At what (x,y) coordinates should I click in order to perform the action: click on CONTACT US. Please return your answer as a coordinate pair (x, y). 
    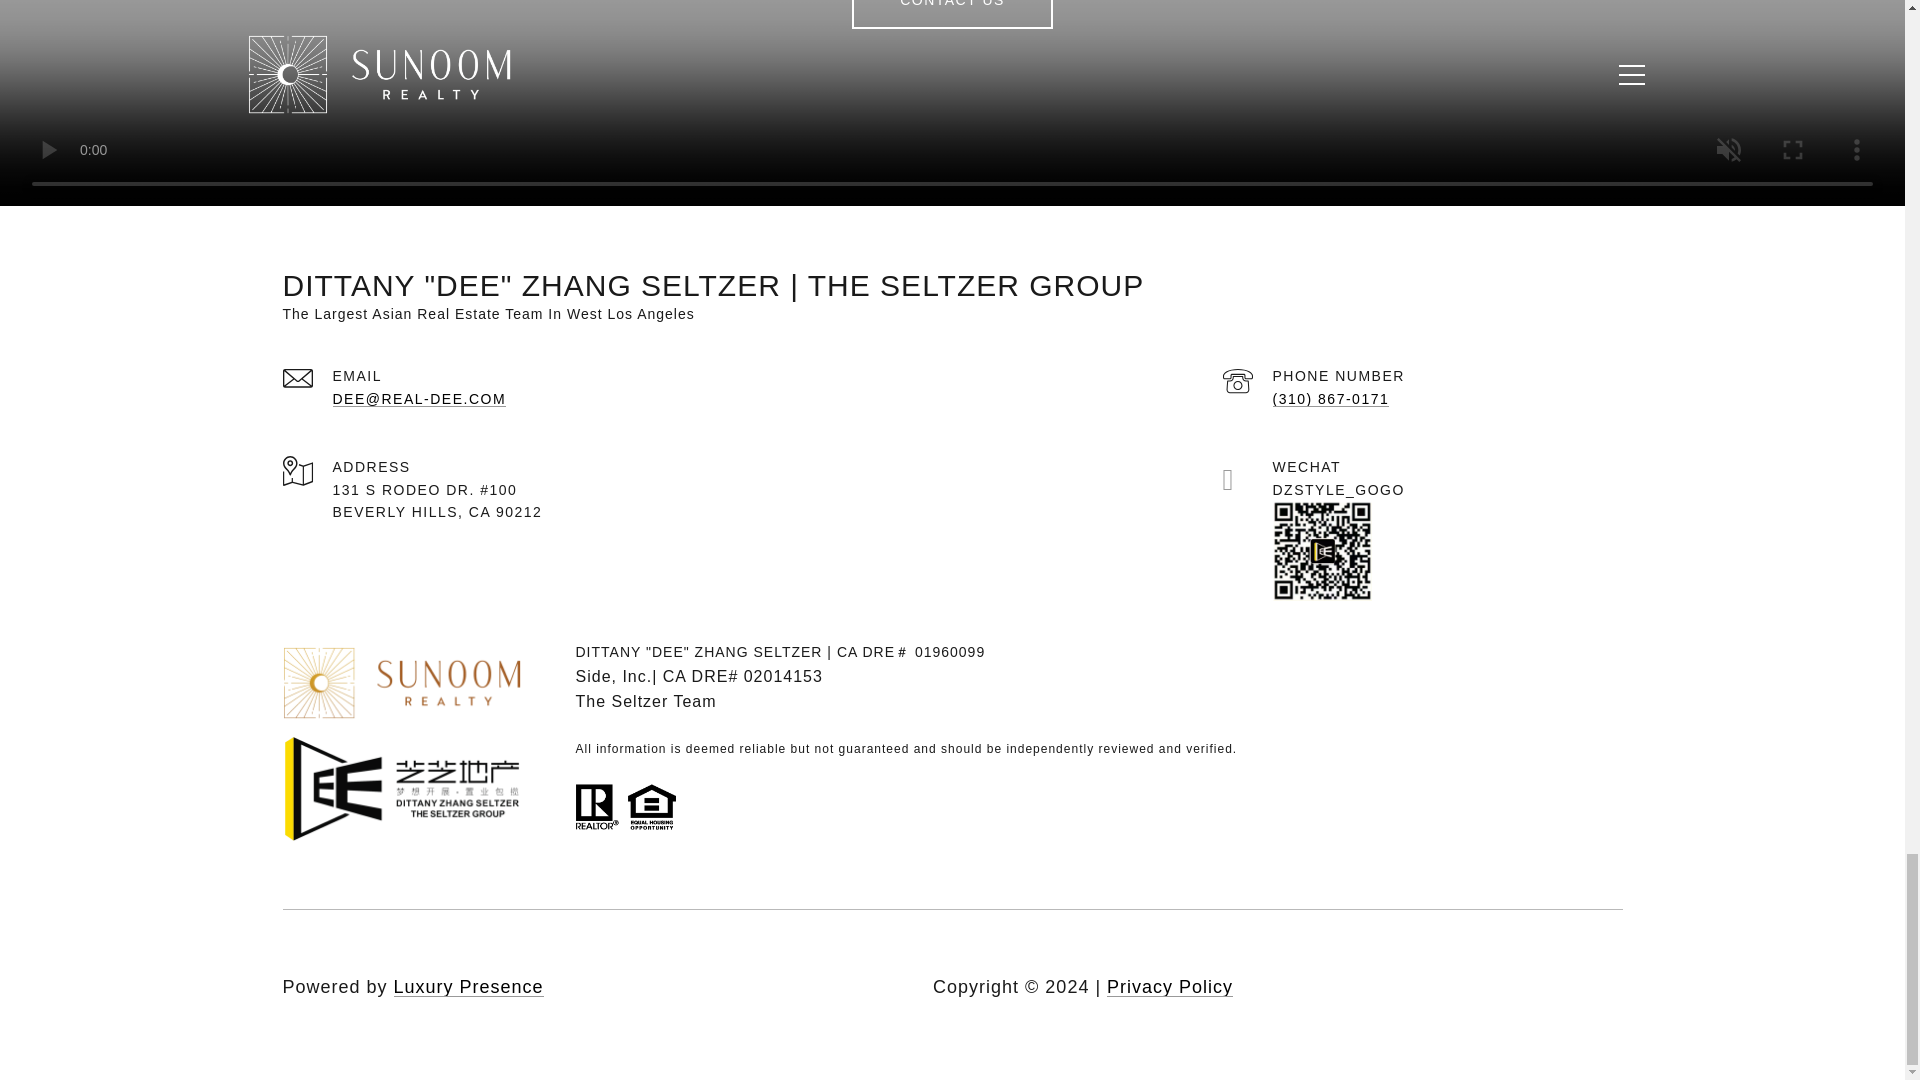
    Looking at the image, I should click on (952, 14).